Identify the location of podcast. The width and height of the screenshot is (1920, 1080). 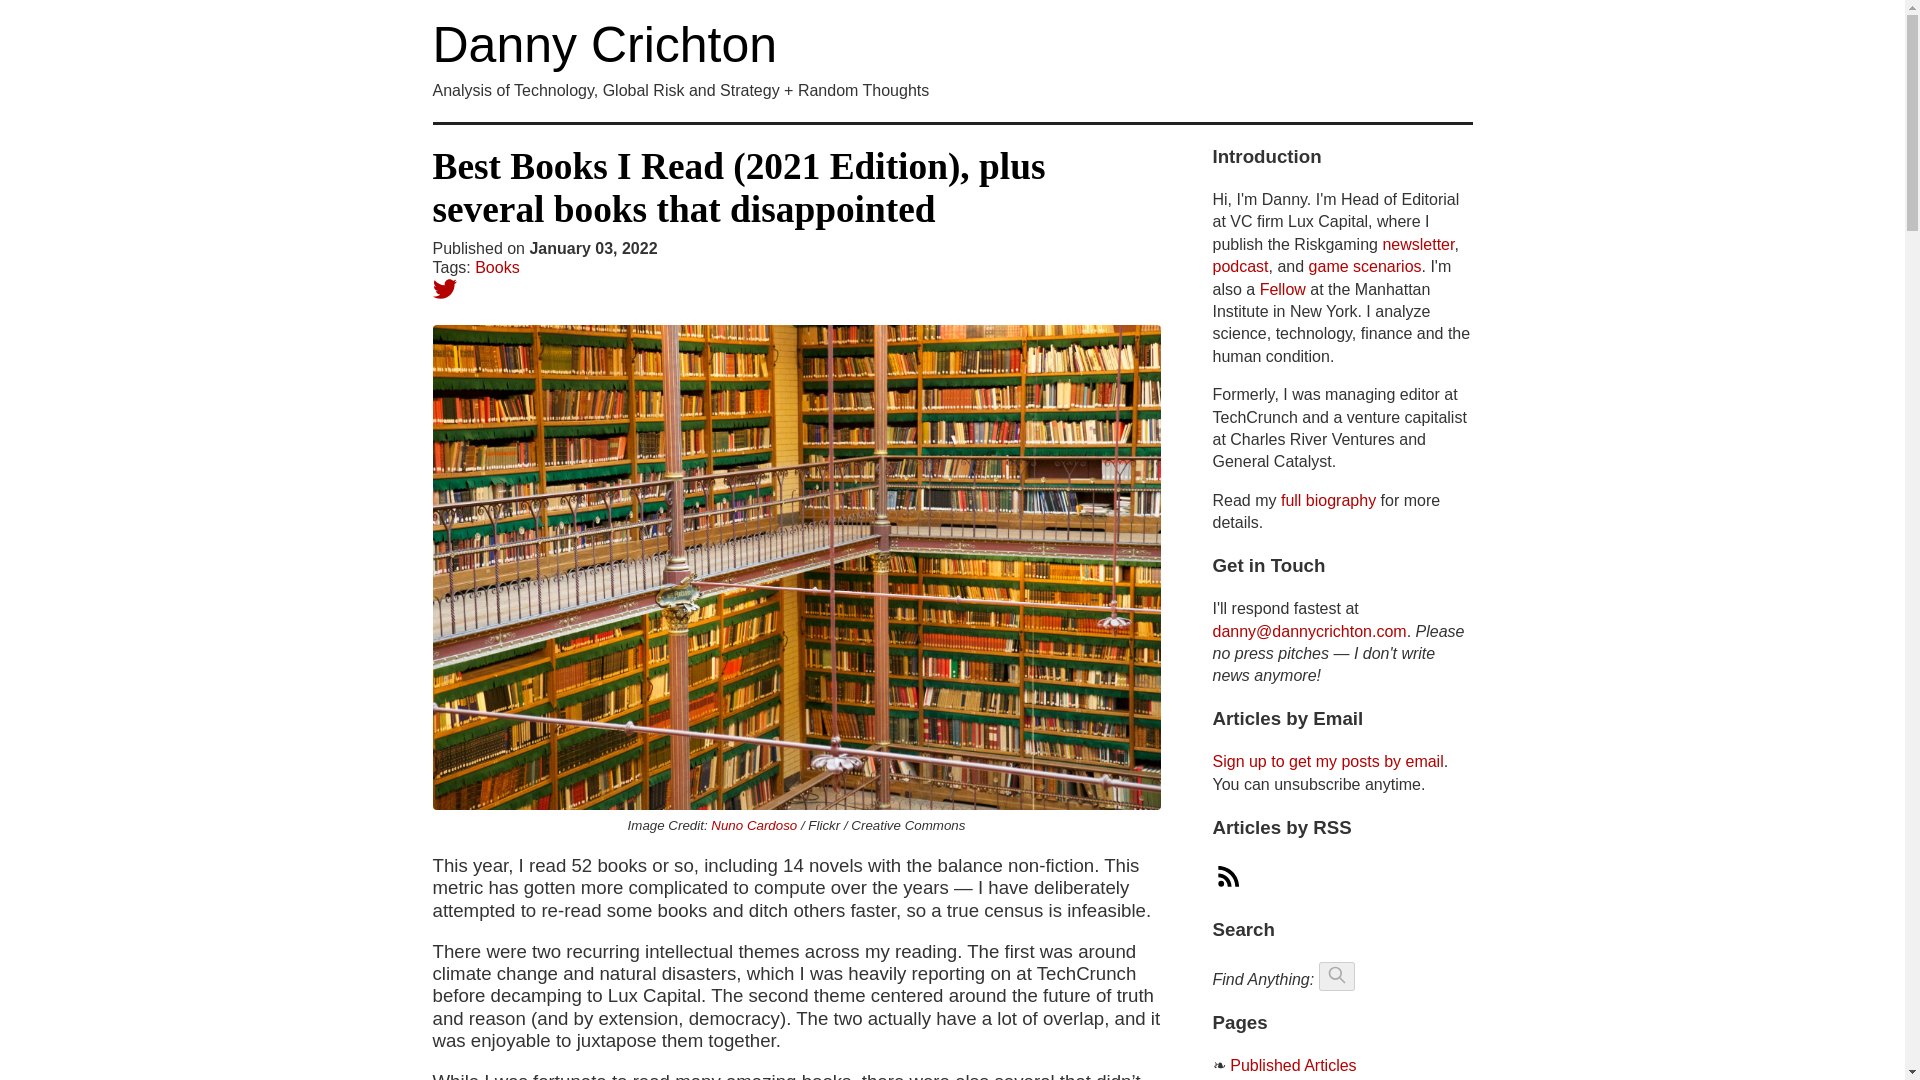
(1239, 266).